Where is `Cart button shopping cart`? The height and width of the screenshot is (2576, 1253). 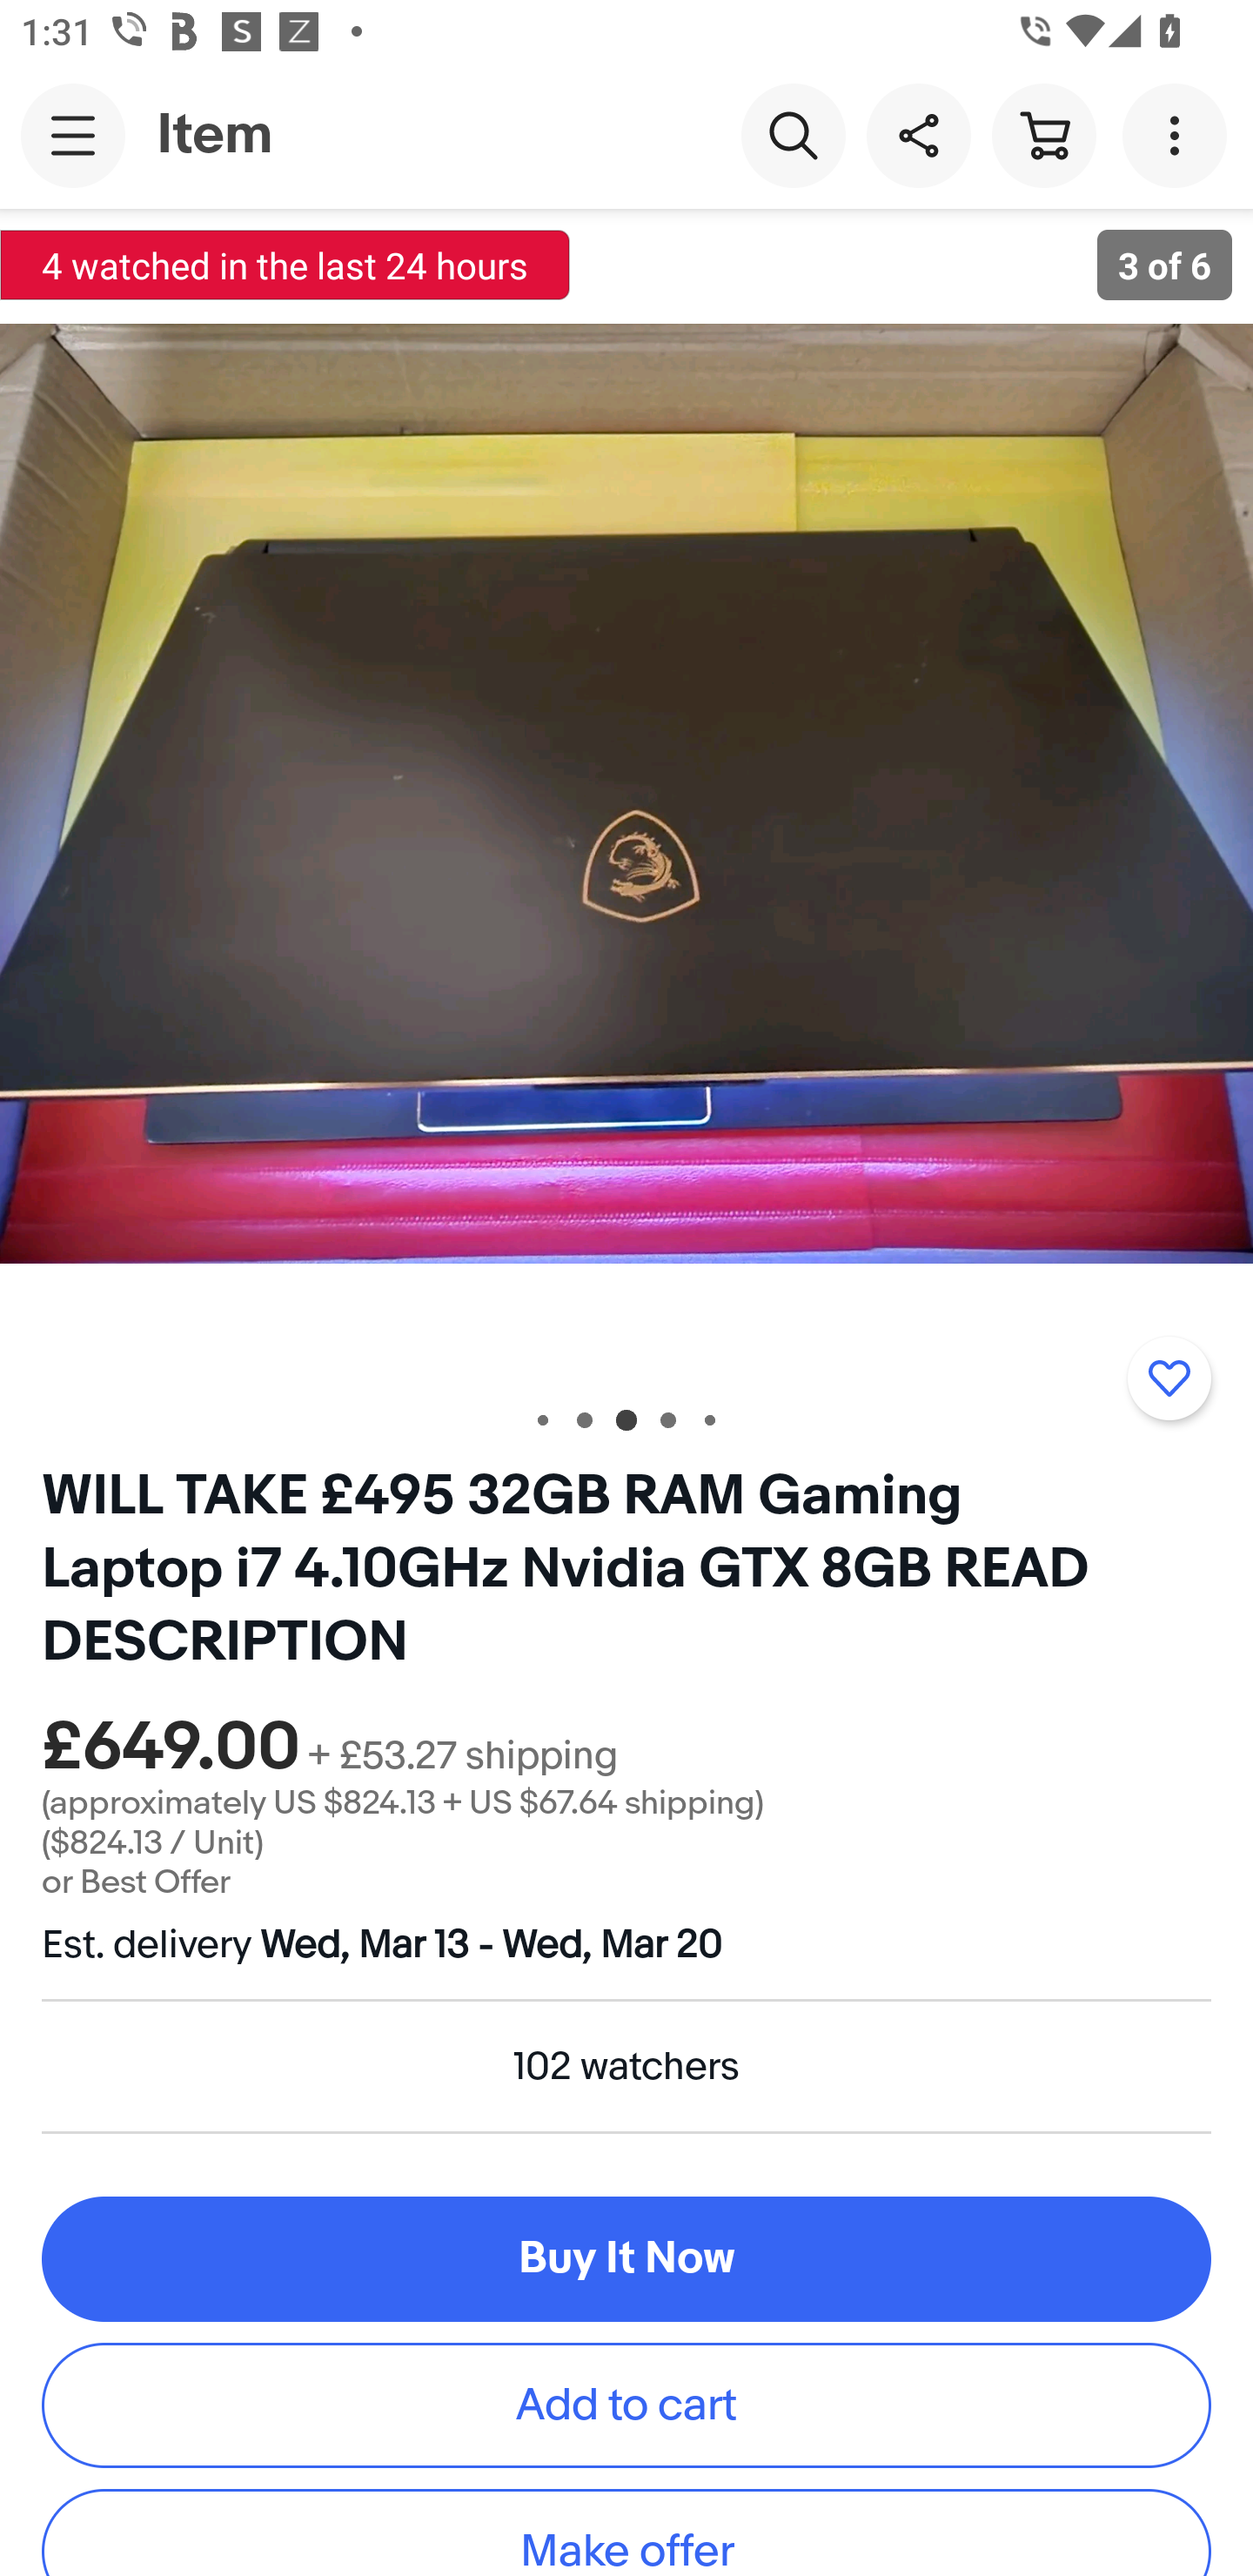
Cart button shopping cart is located at coordinates (1043, 134).